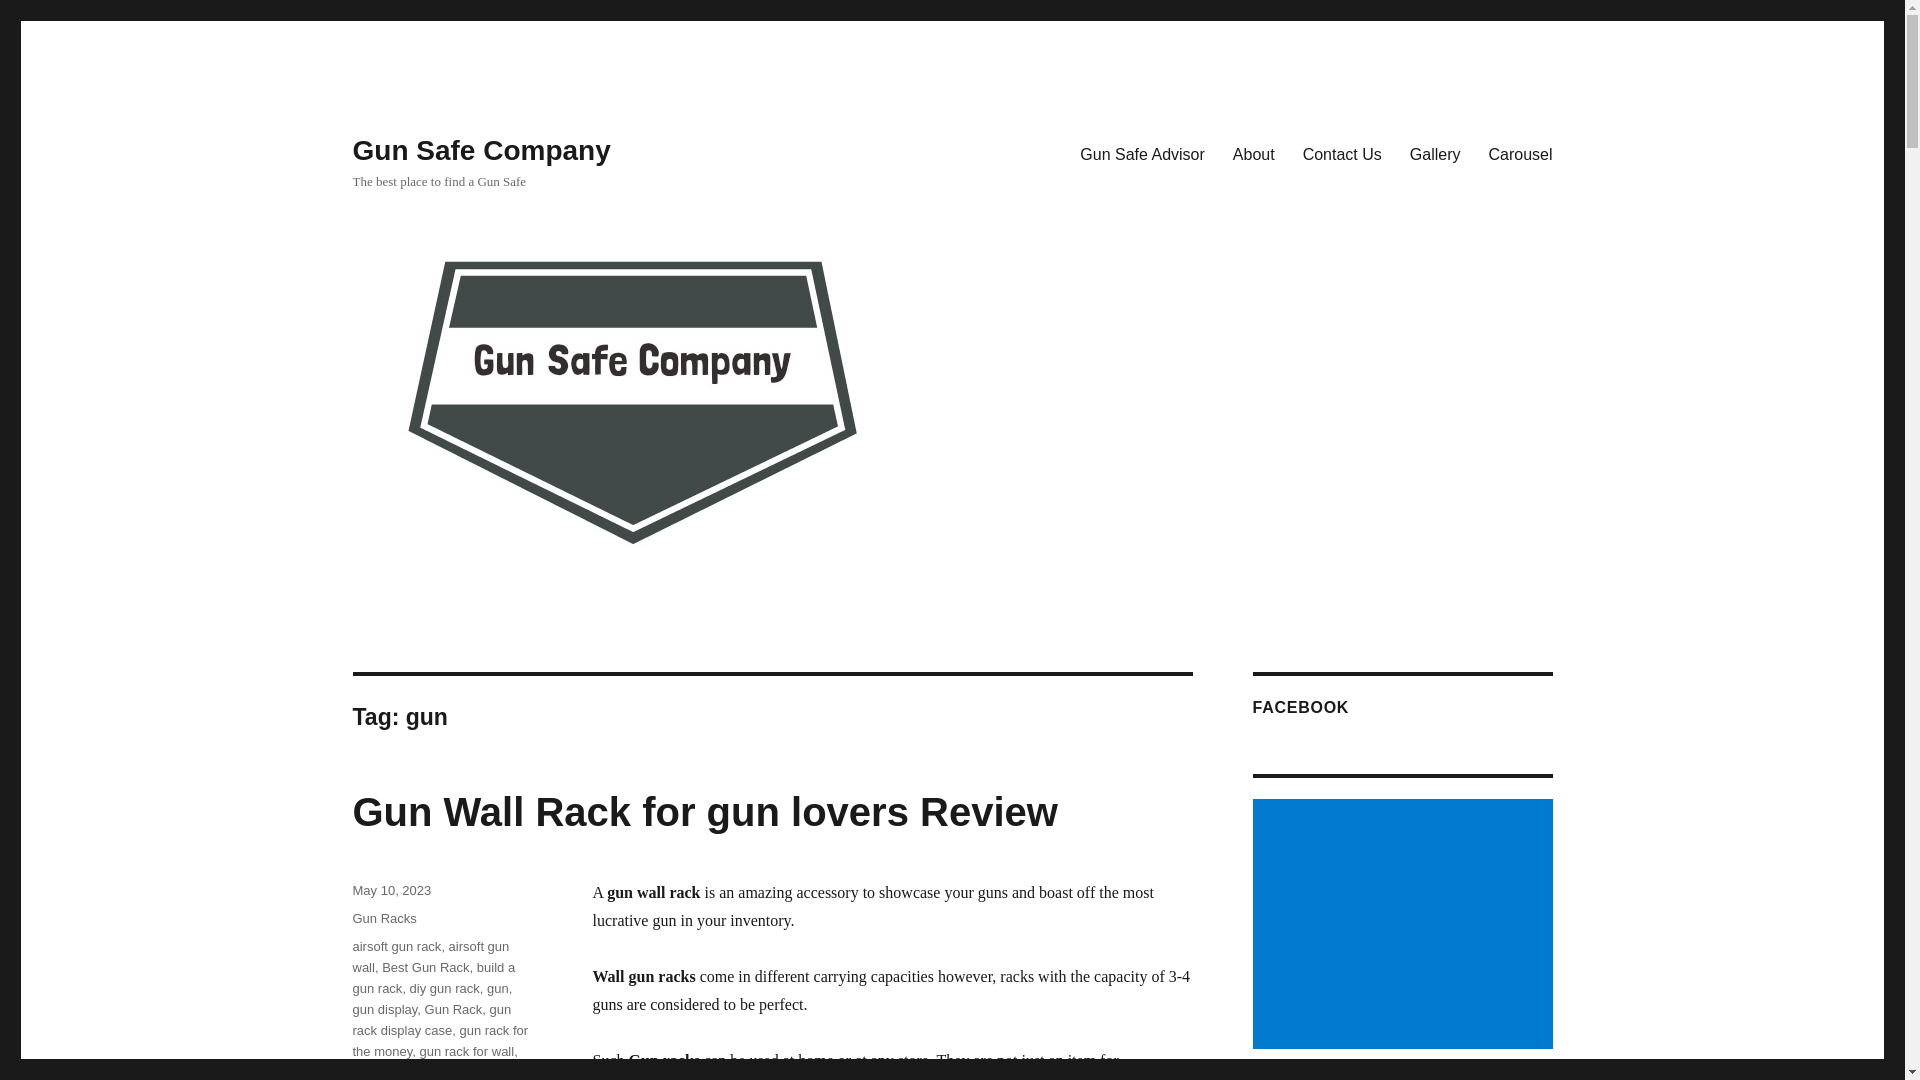 The image size is (1920, 1080). Describe the element at coordinates (1434, 153) in the screenshot. I see `Gallery` at that location.